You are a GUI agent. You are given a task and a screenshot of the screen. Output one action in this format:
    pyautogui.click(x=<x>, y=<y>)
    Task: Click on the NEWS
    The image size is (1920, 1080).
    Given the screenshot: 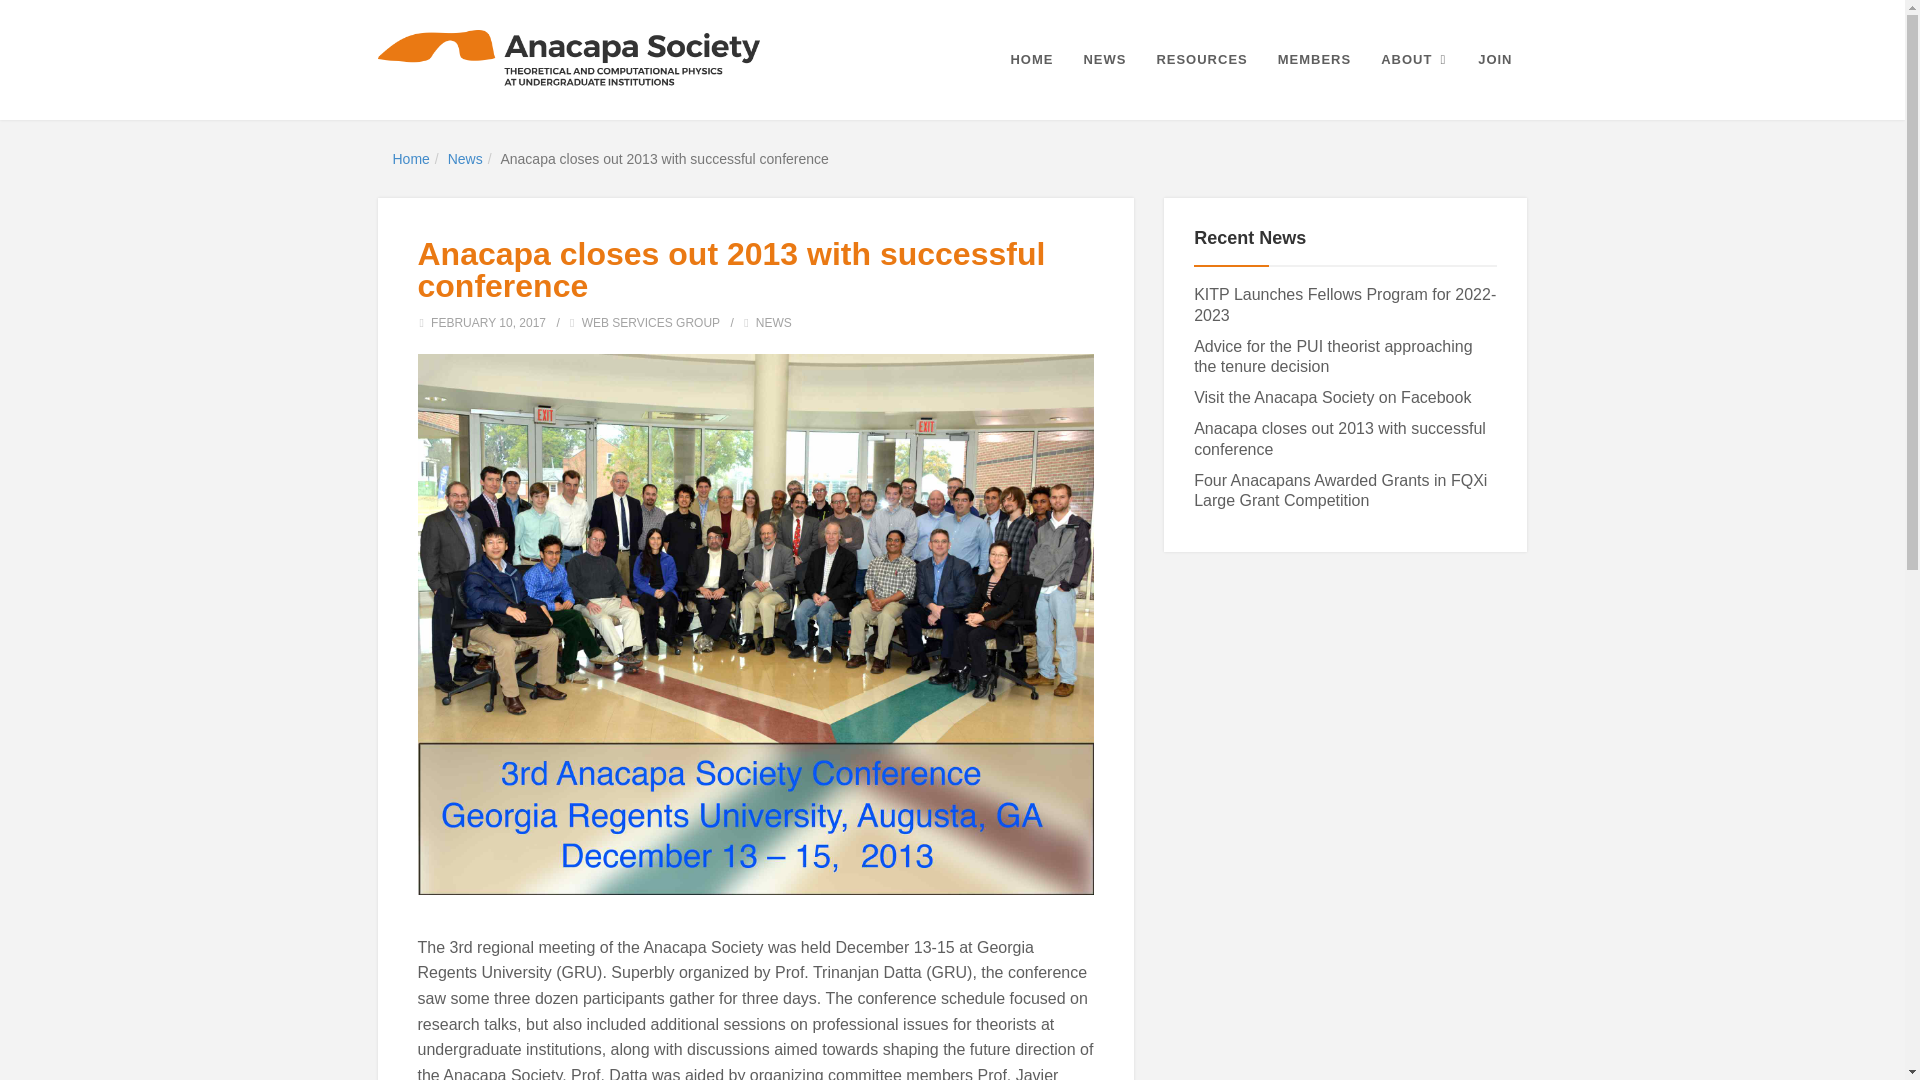 What is the action you would take?
    pyautogui.click(x=774, y=323)
    